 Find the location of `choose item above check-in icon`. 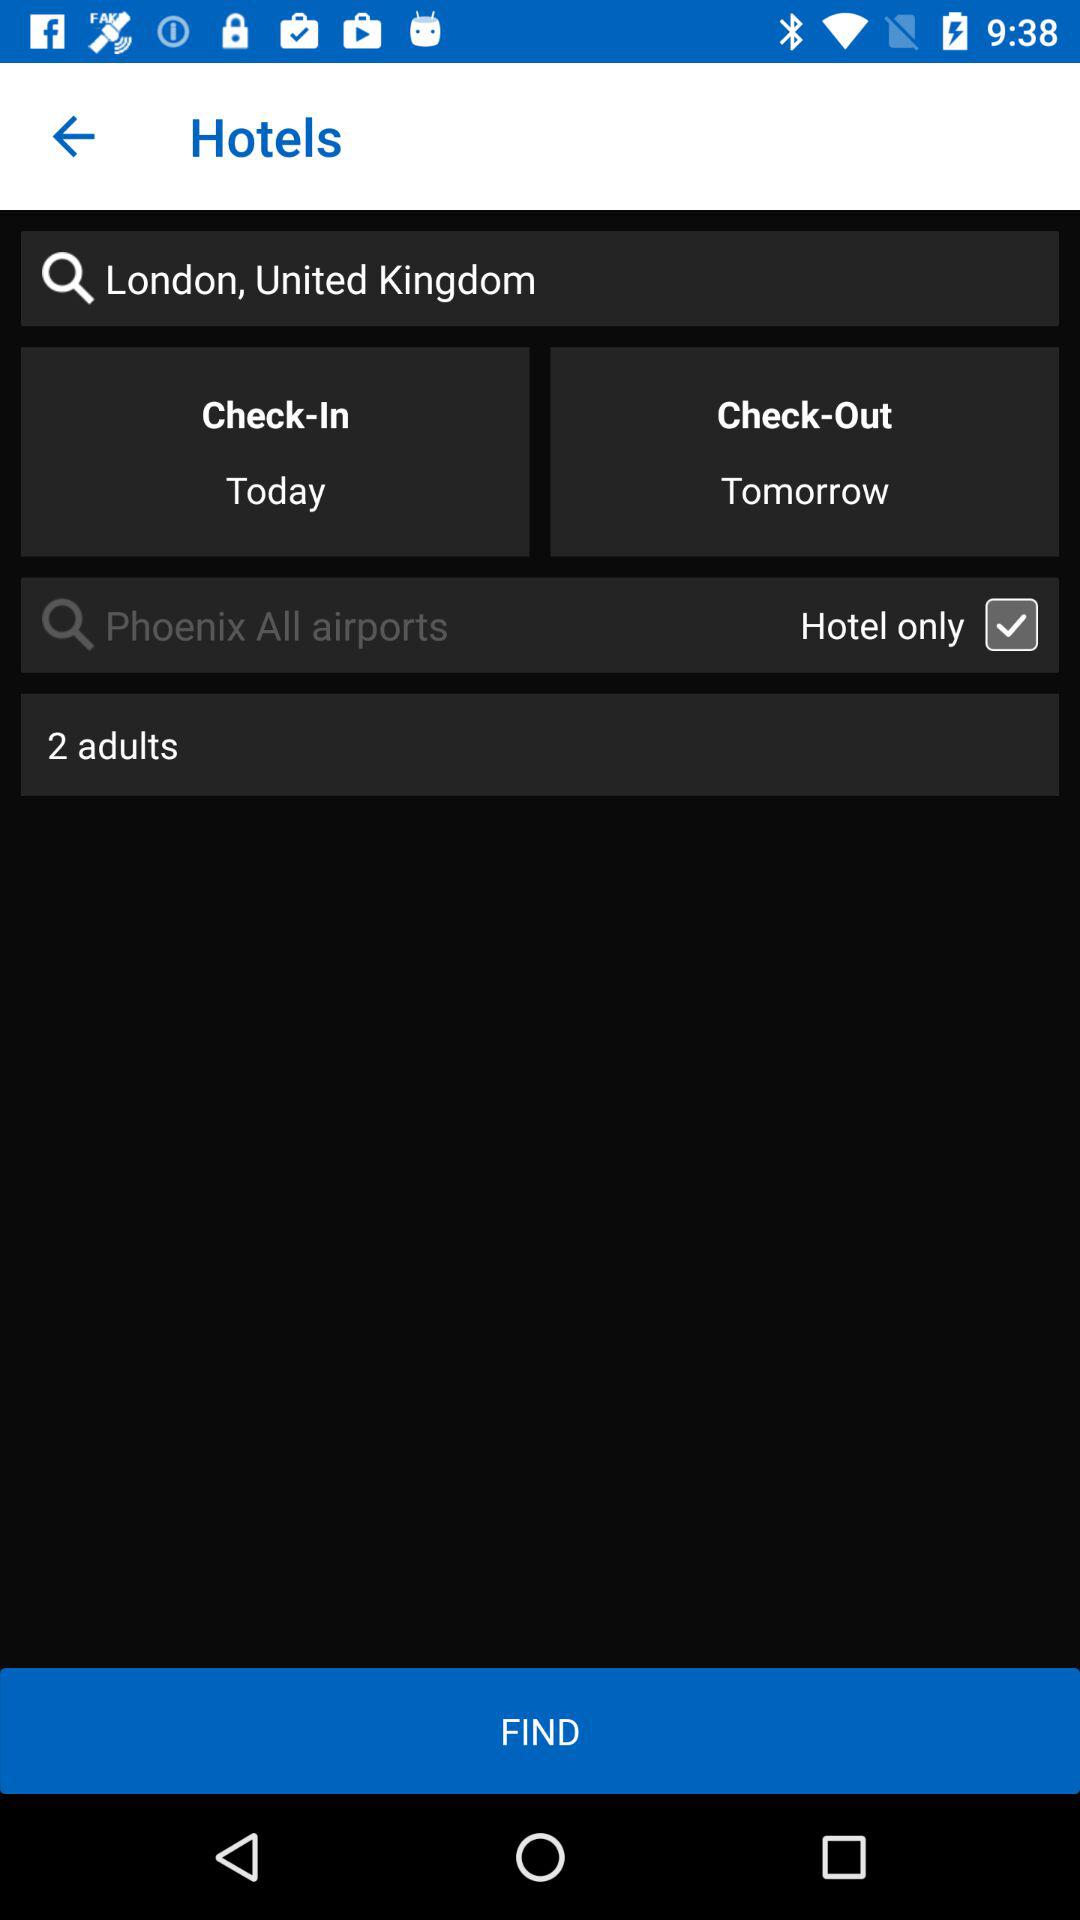

choose item above check-in icon is located at coordinates (540, 278).